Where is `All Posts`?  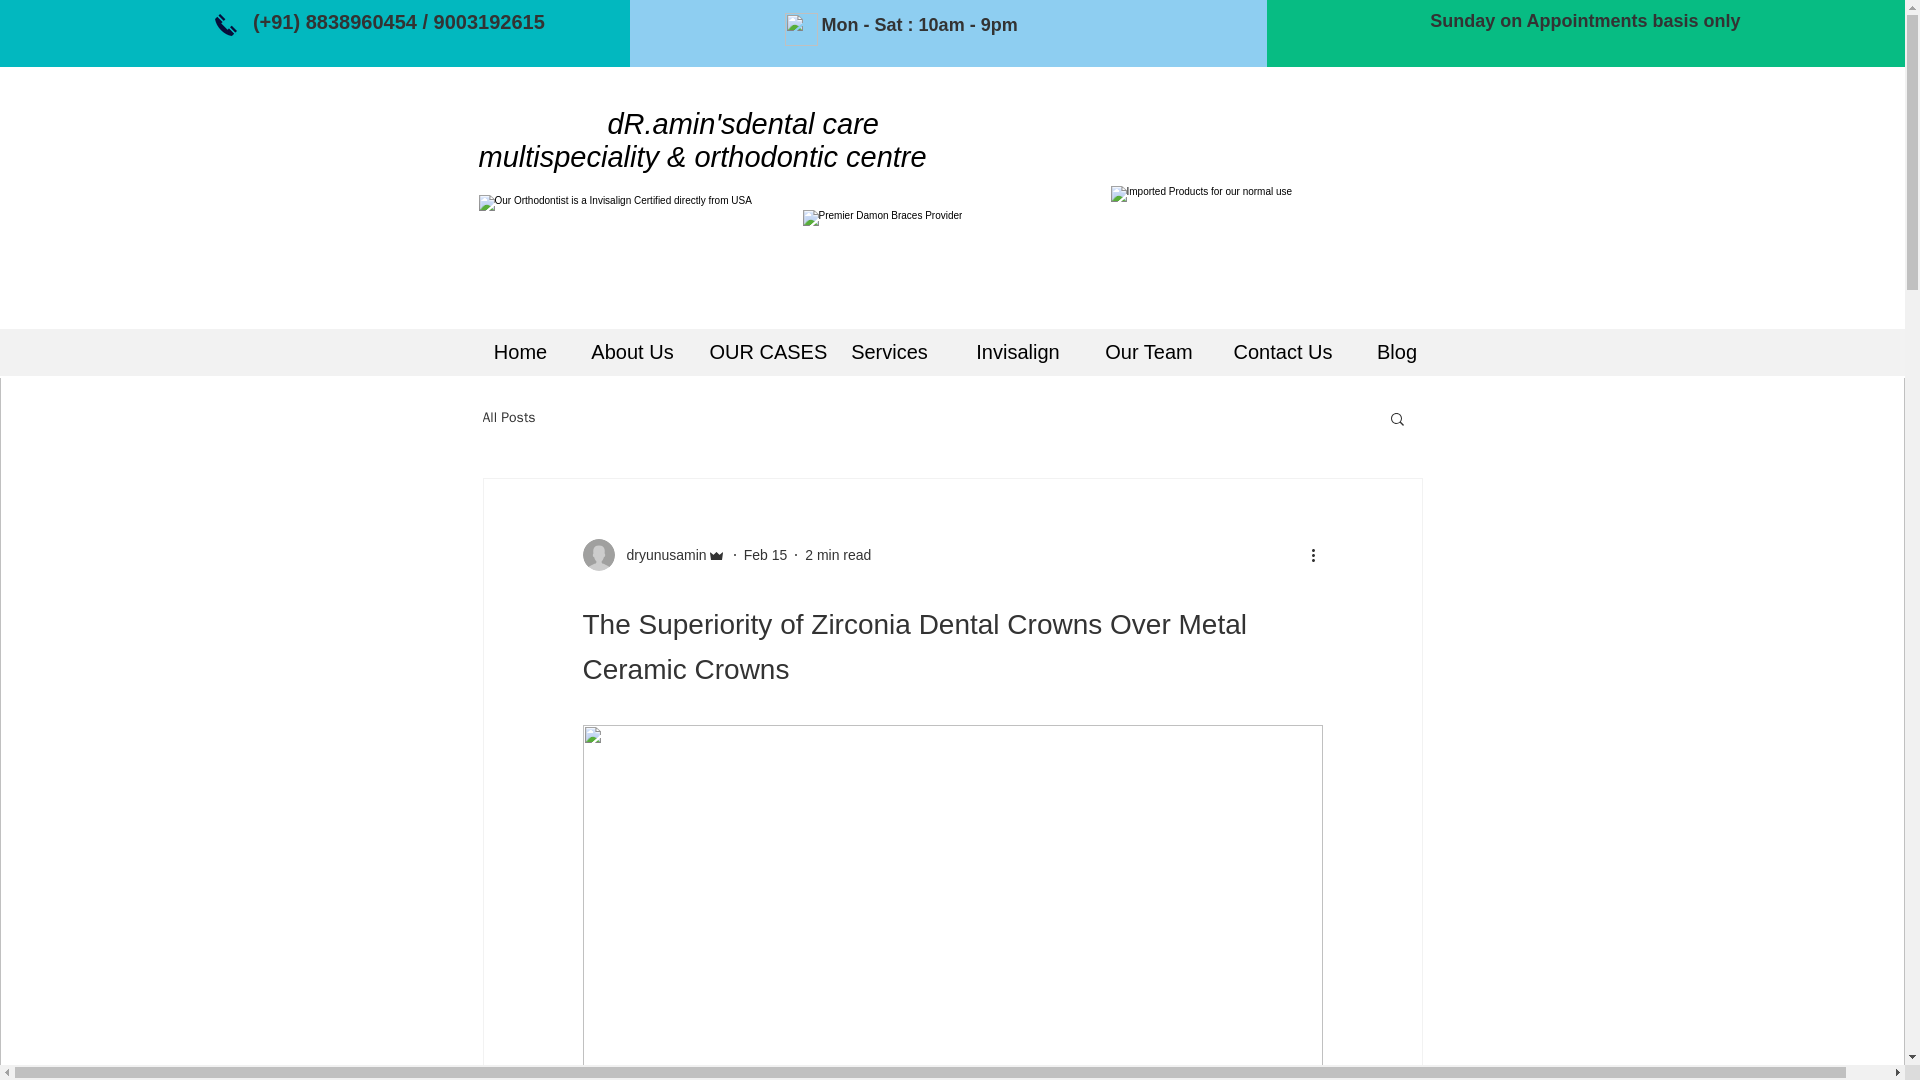
All Posts is located at coordinates (508, 418).